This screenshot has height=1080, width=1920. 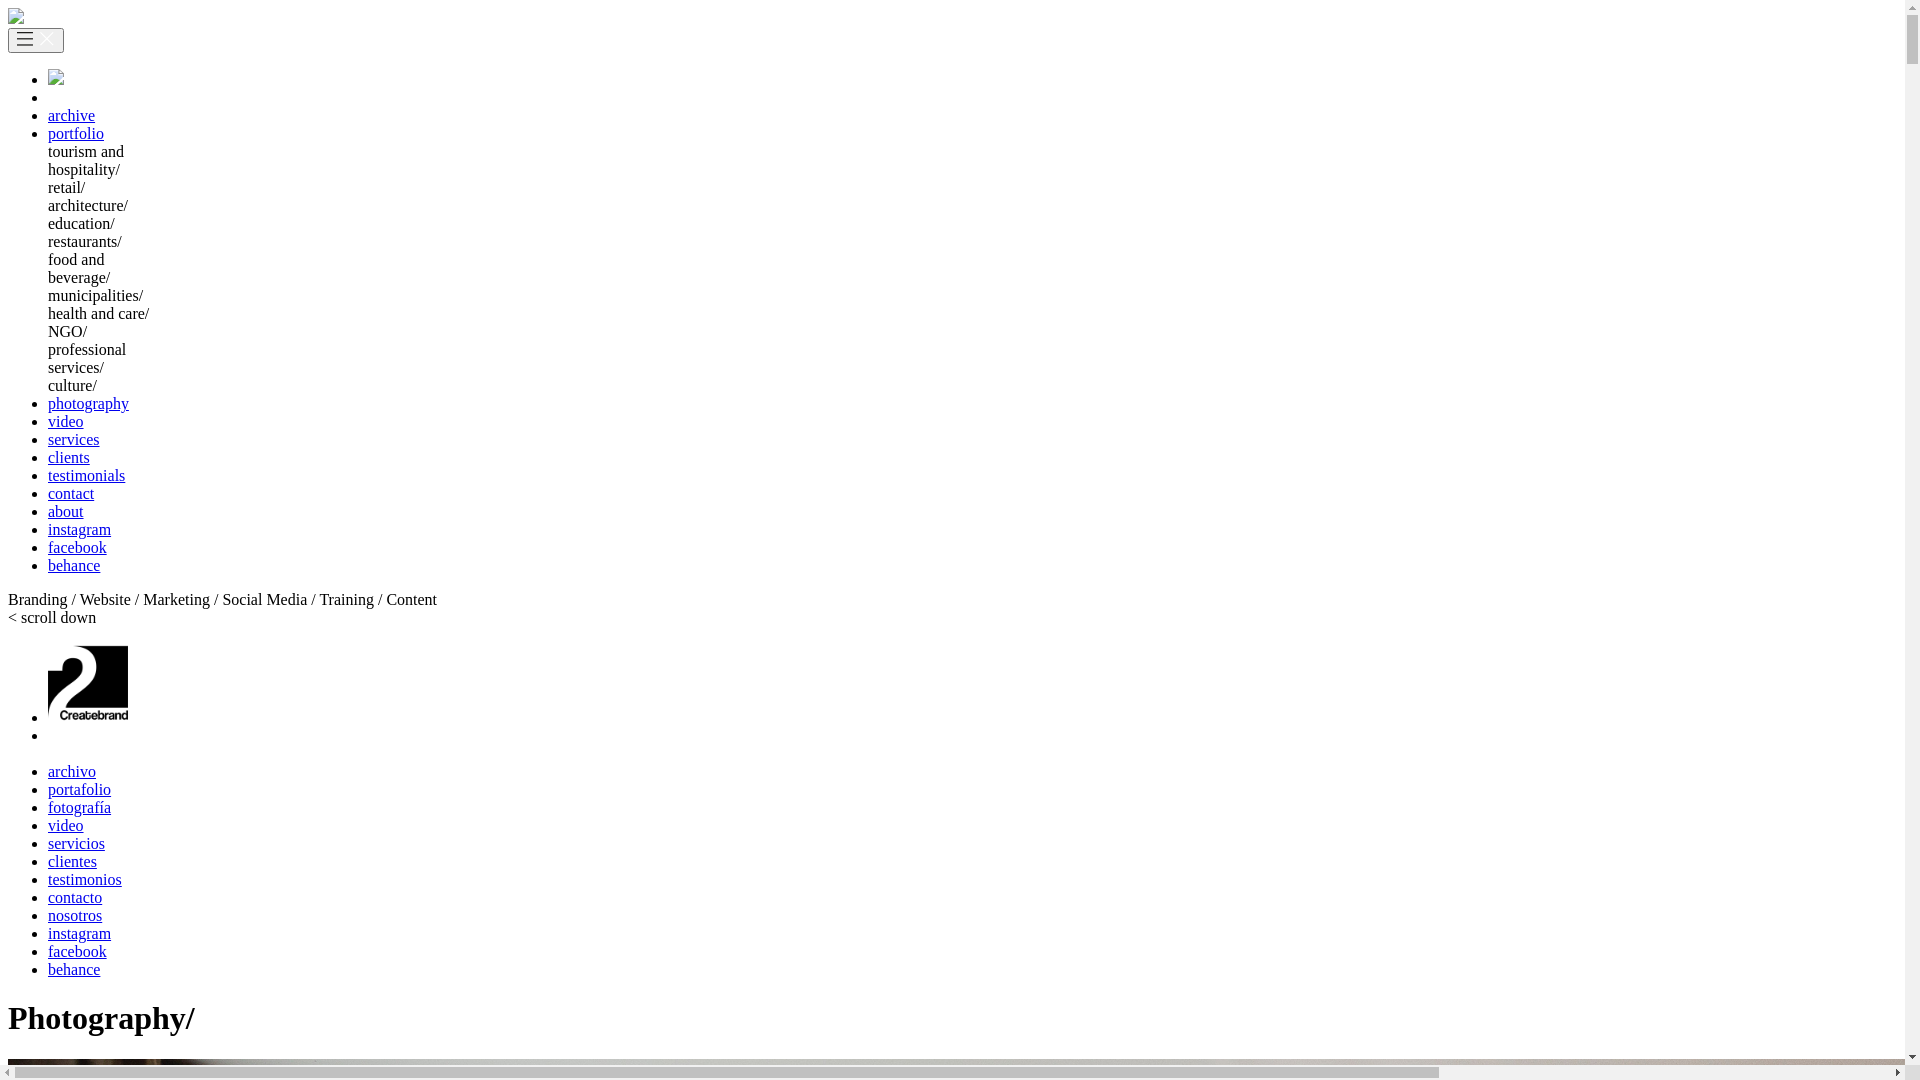 What do you see at coordinates (76, 844) in the screenshot?
I see `servicios` at bounding box center [76, 844].